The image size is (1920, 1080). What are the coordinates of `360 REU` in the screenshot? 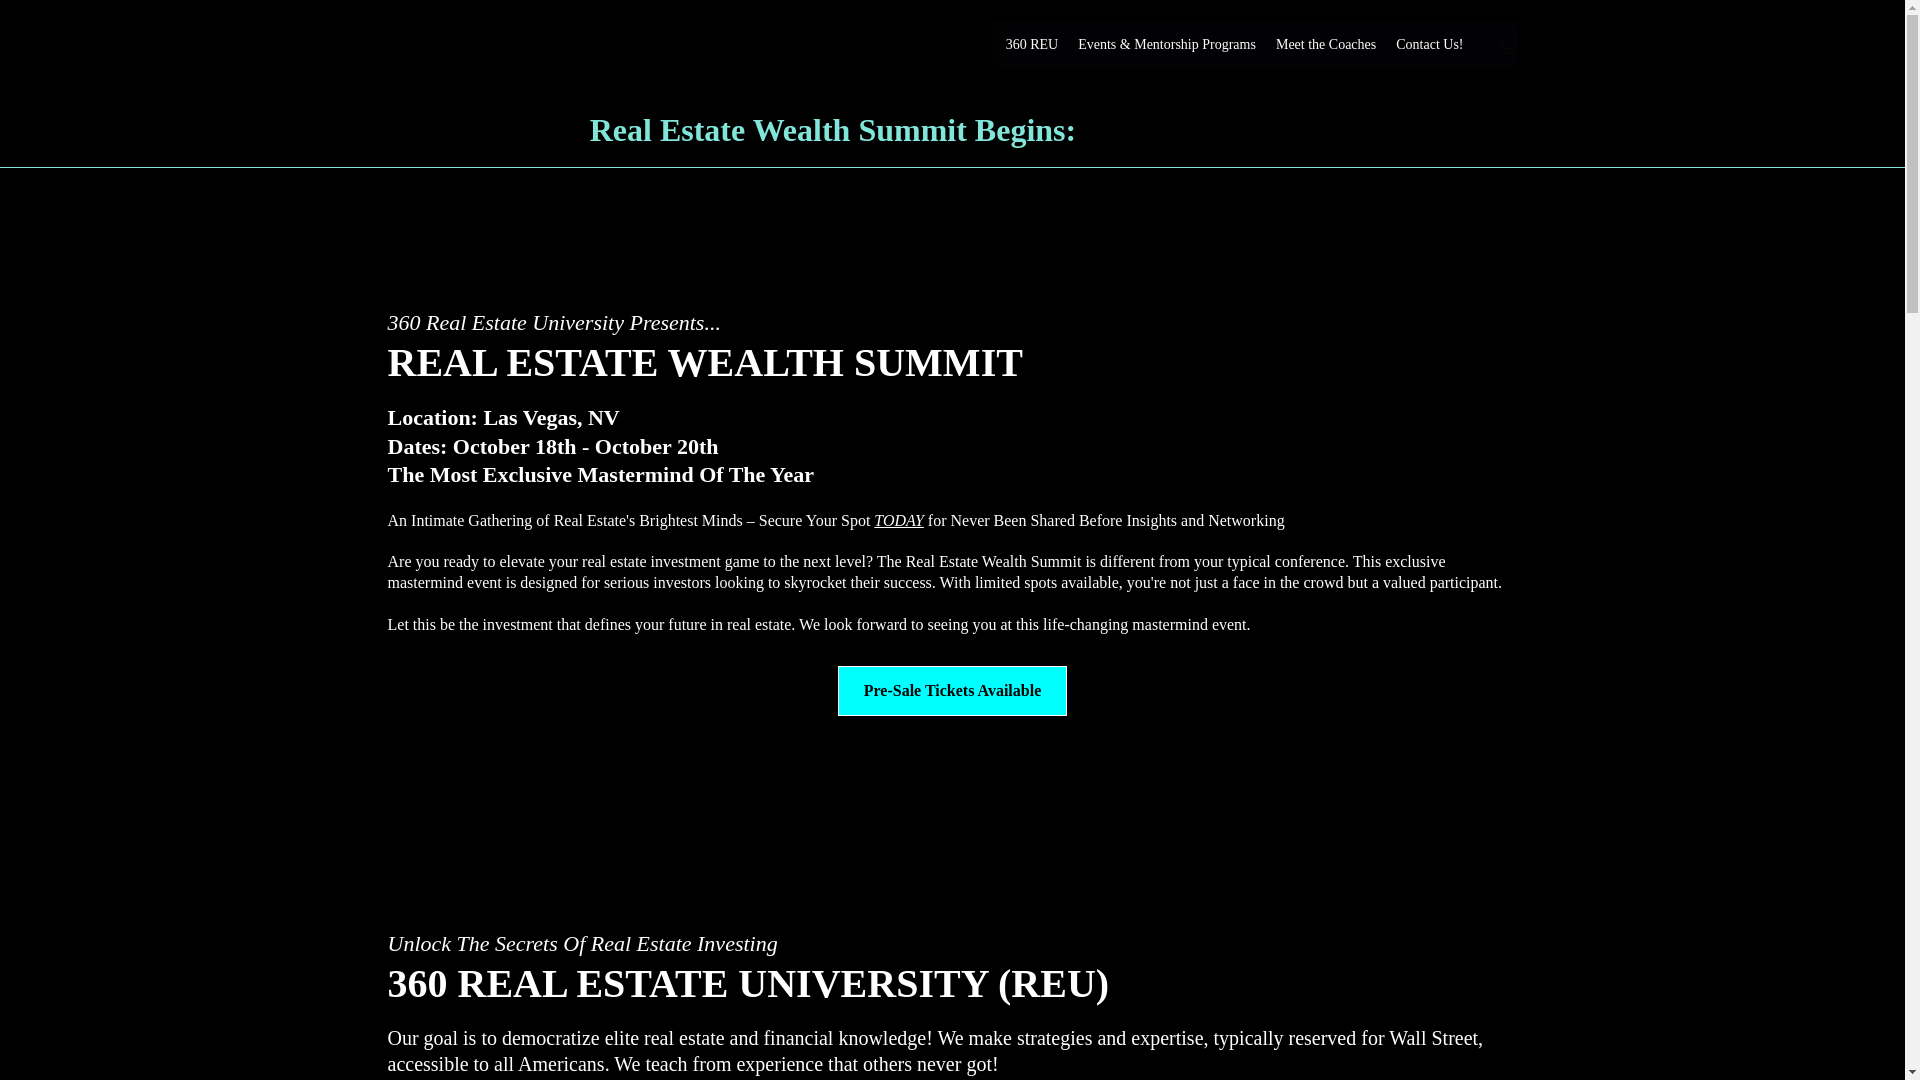 It's located at (1032, 45).